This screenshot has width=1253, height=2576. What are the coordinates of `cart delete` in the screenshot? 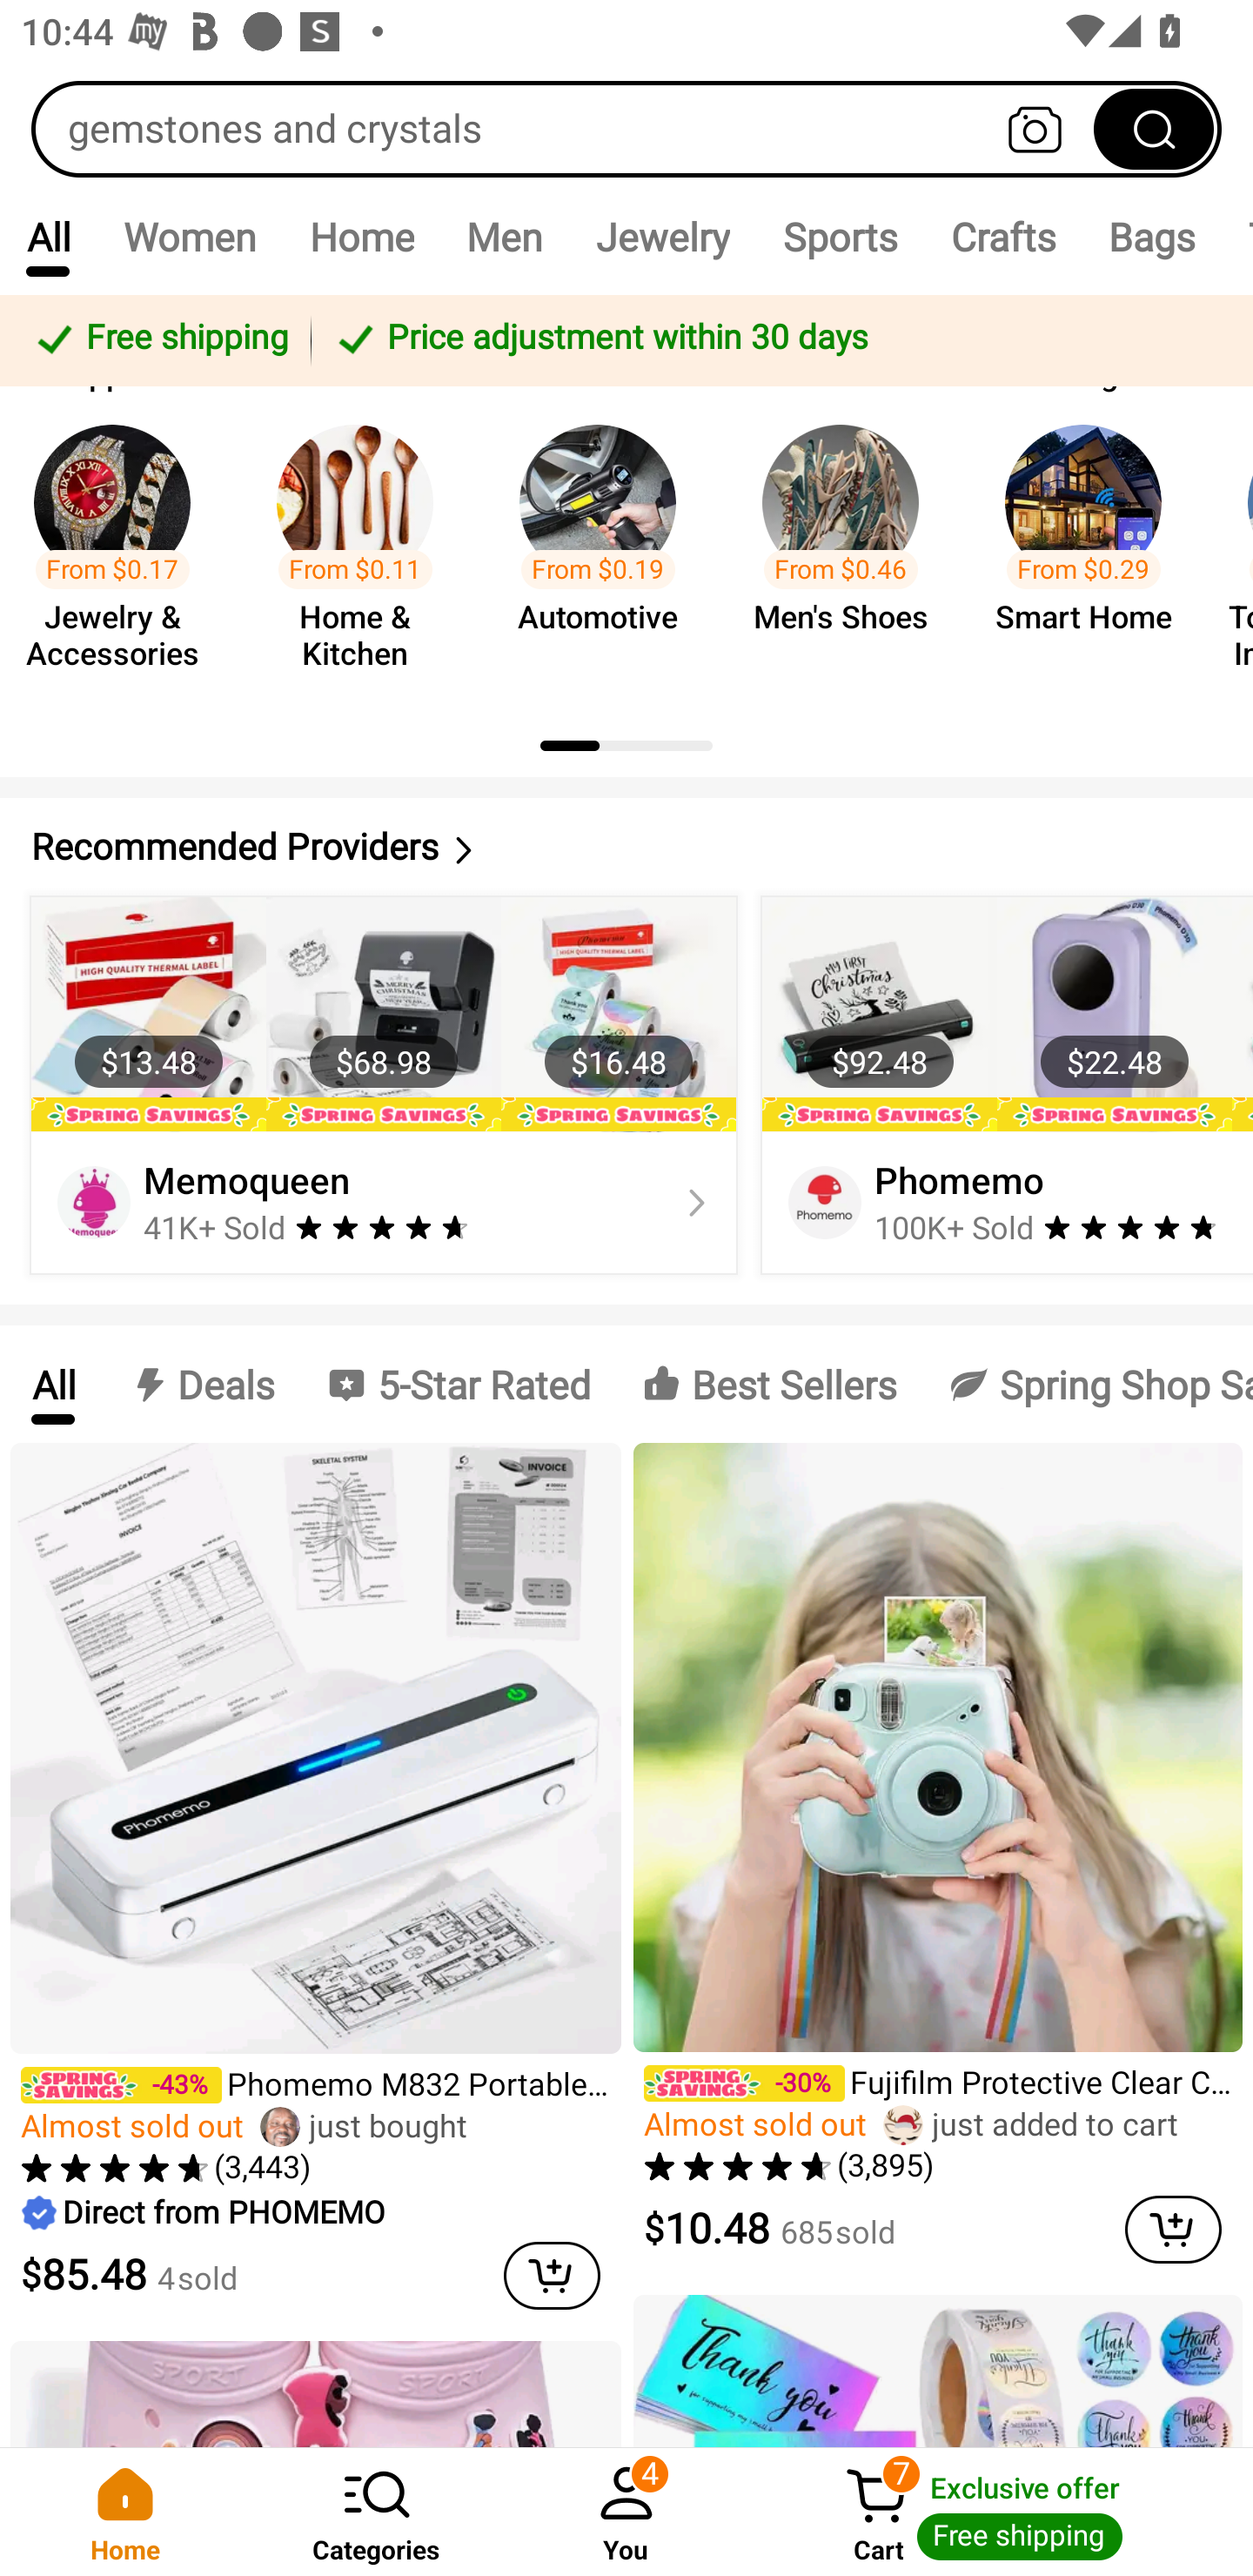 It's located at (552, 2276).